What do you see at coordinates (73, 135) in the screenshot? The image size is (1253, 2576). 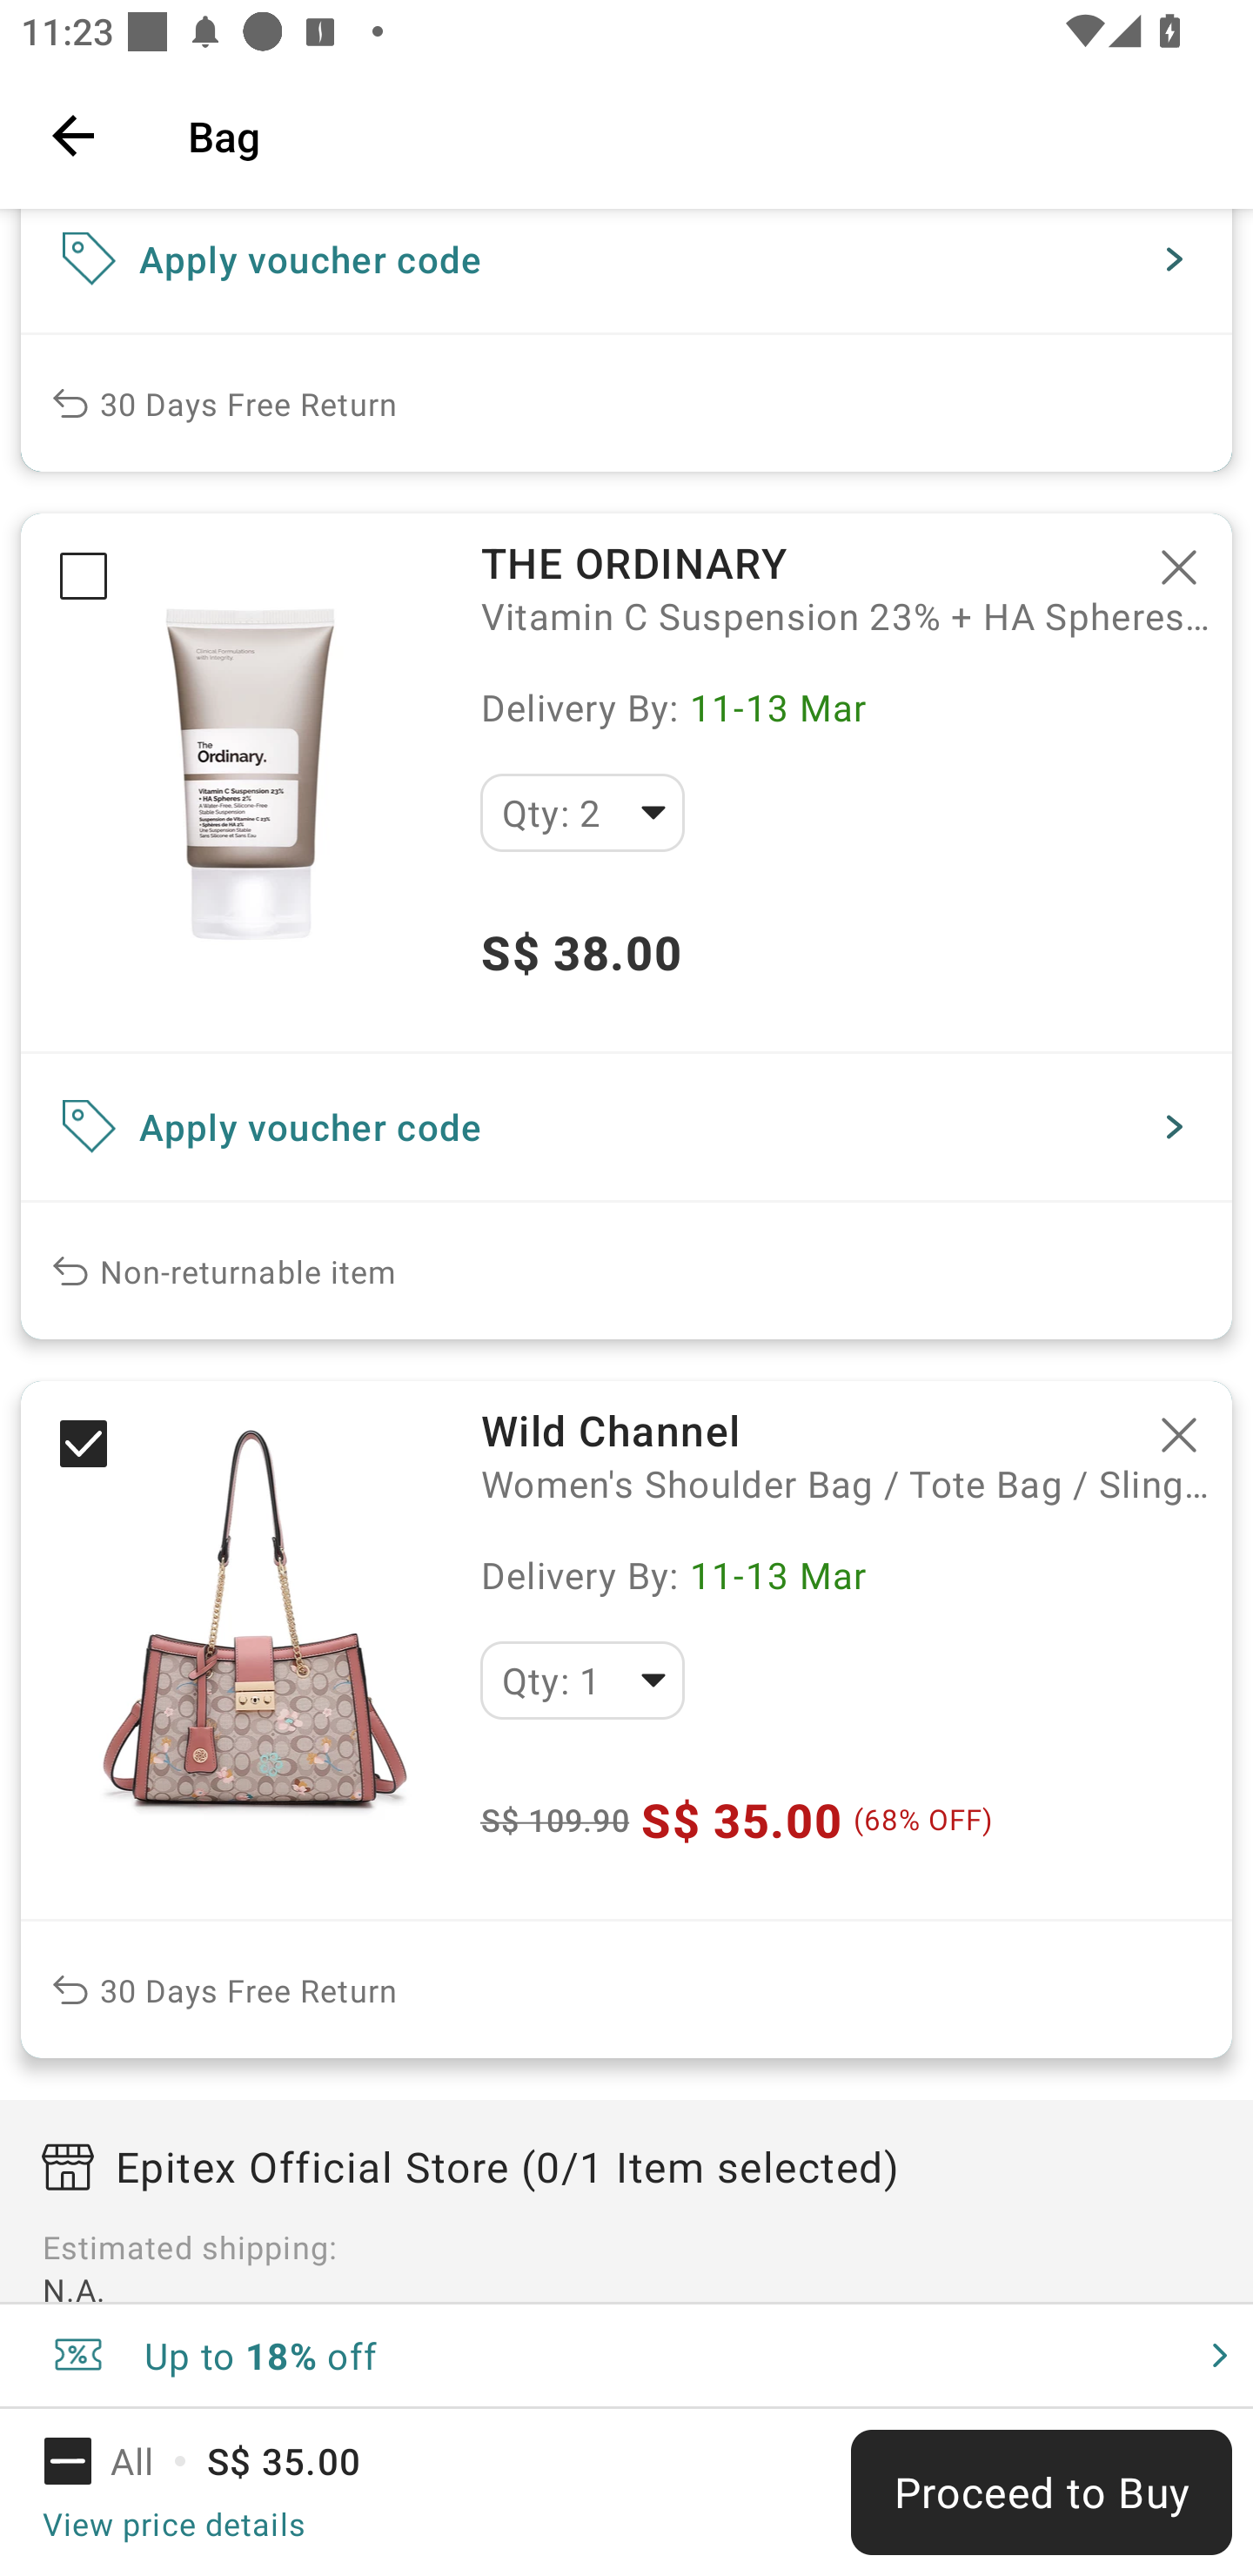 I see `Navigate up` at bounding box center [73, 135].